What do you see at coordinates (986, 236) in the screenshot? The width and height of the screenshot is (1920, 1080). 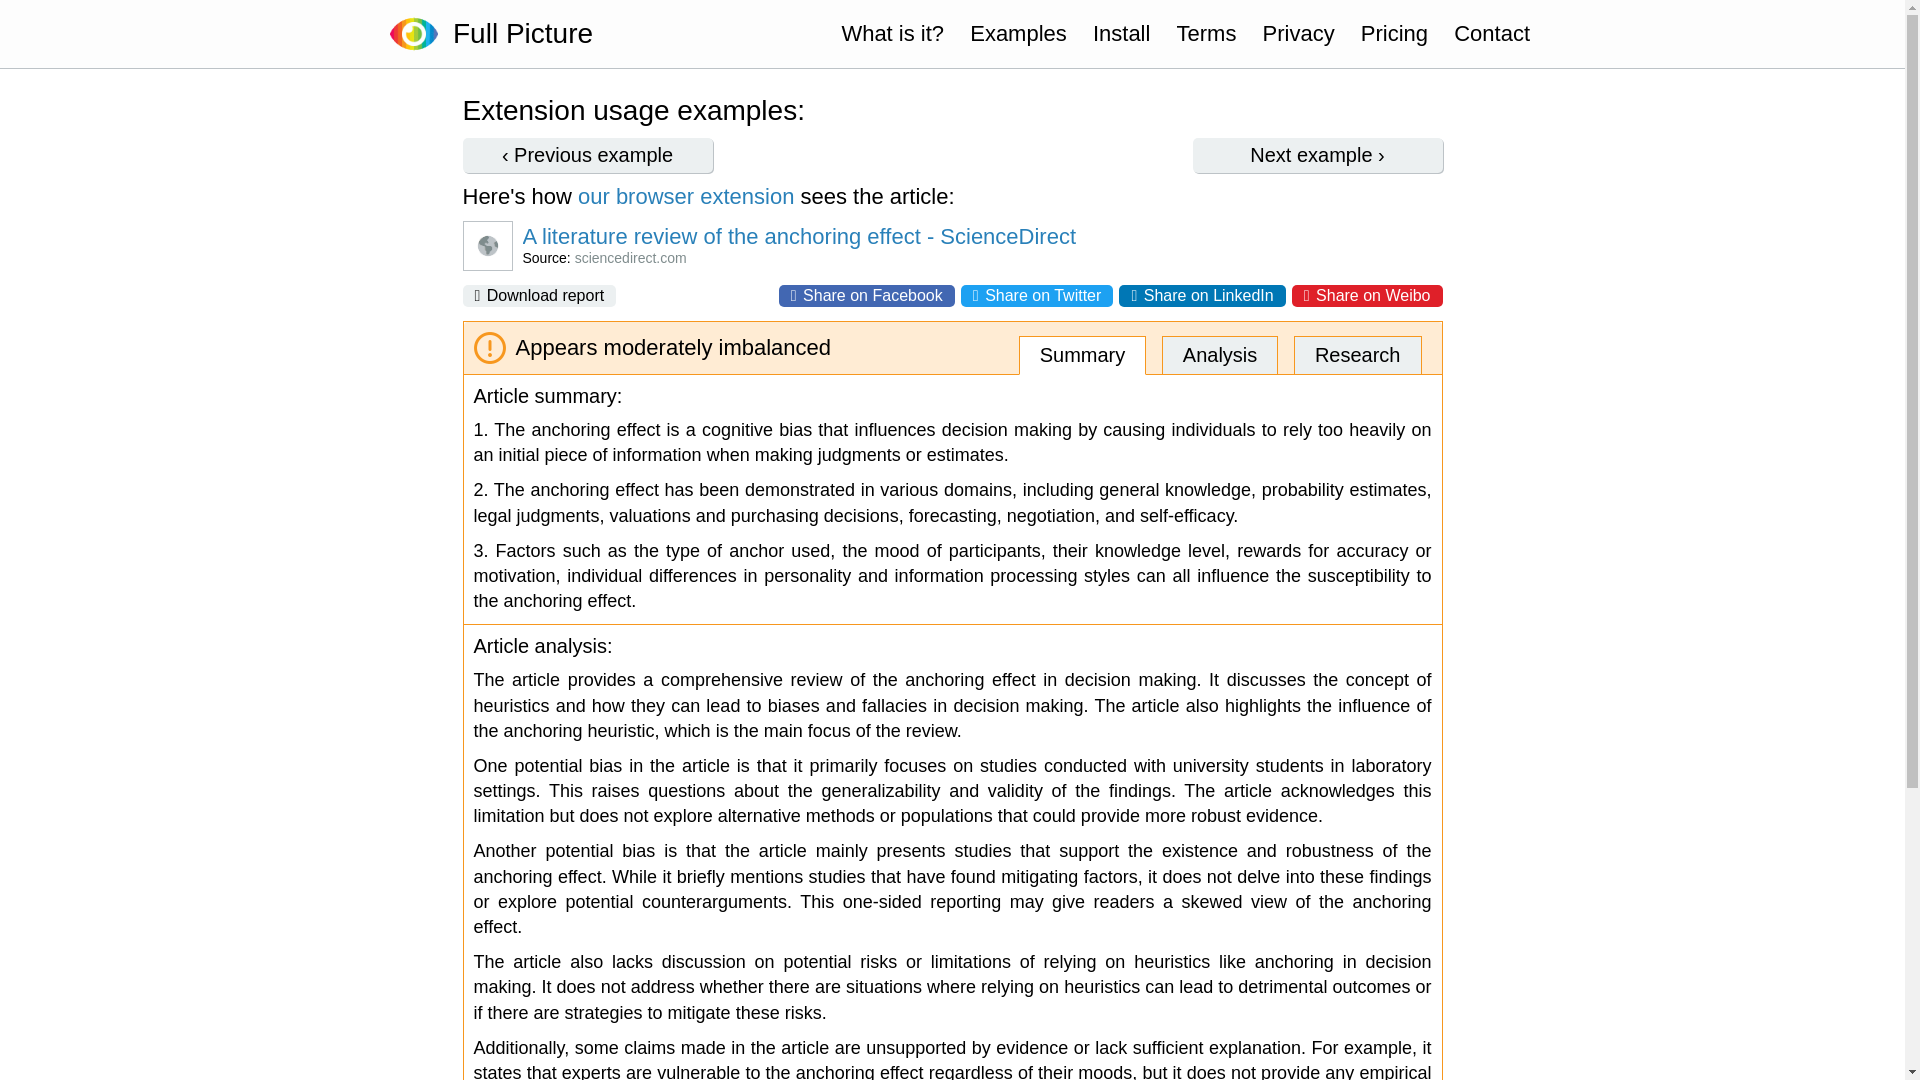 I see `A literature review of the anchoring effect - ScienceDirect` at bounding box center [986, 236].